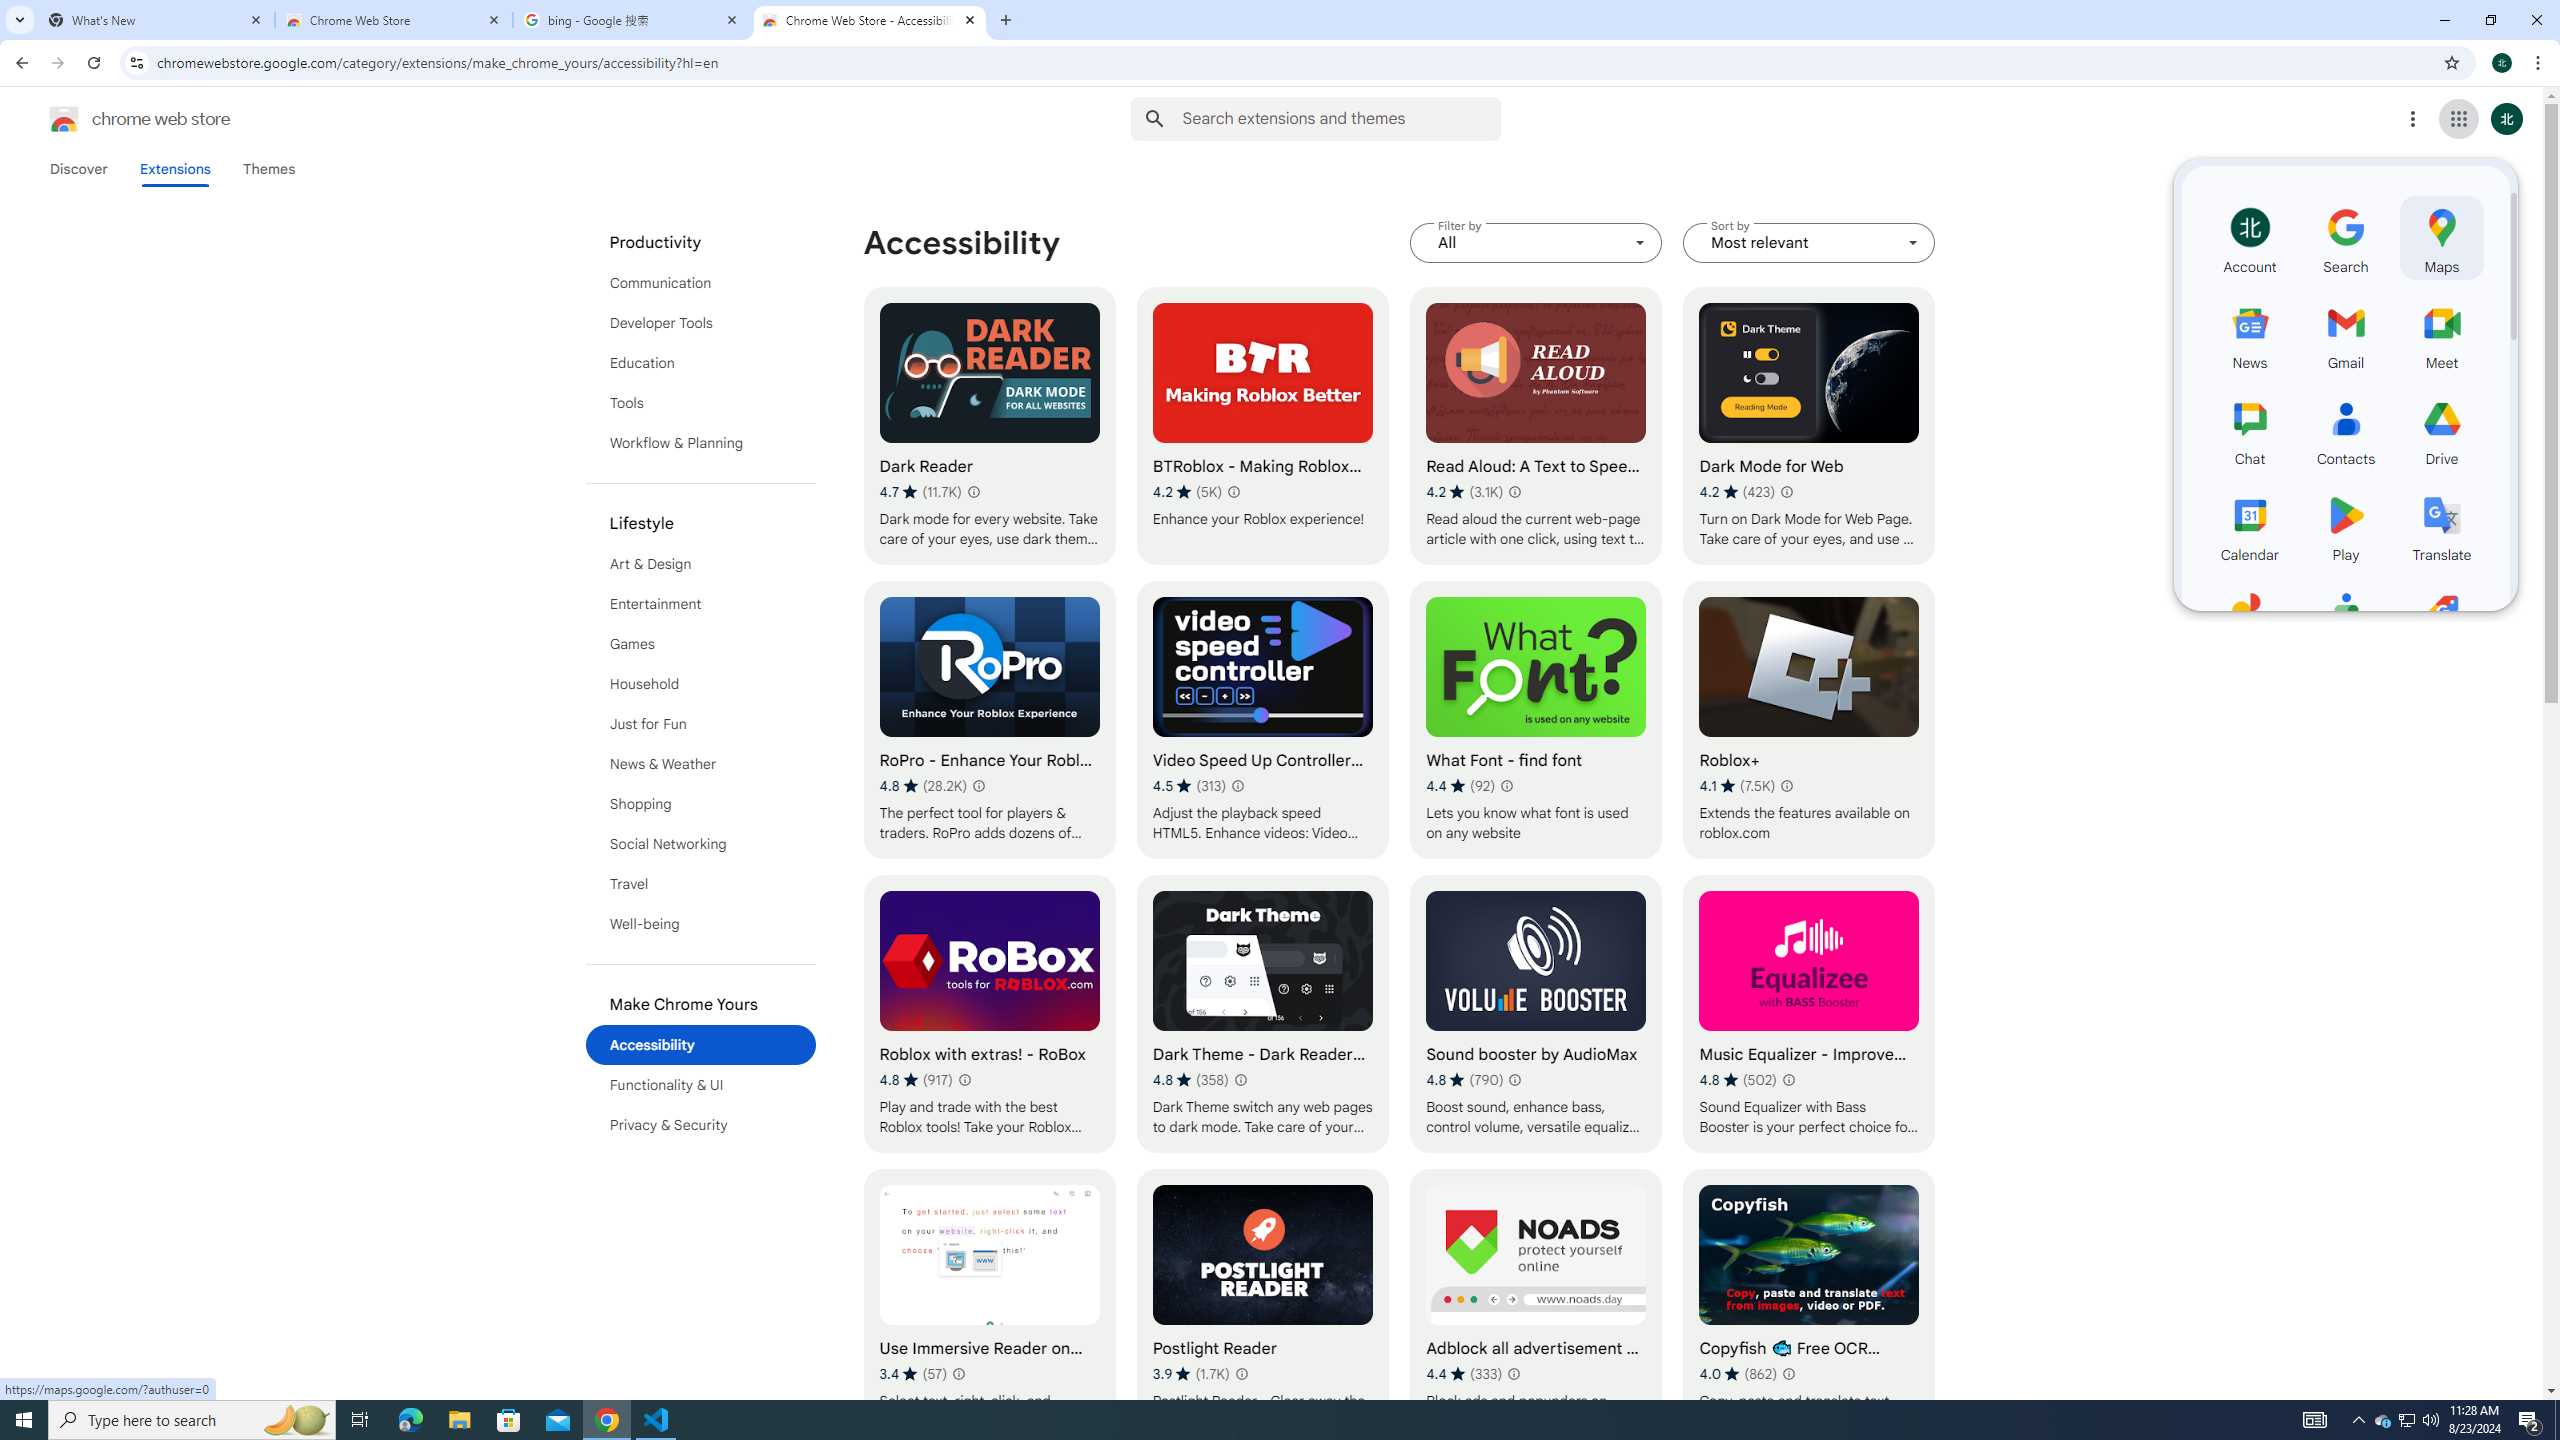 This screenshot has height=1440, width=2560. I want to click on Average rating 4.7 out of 5 stars. 11.7K ratings., so click(920, 492).